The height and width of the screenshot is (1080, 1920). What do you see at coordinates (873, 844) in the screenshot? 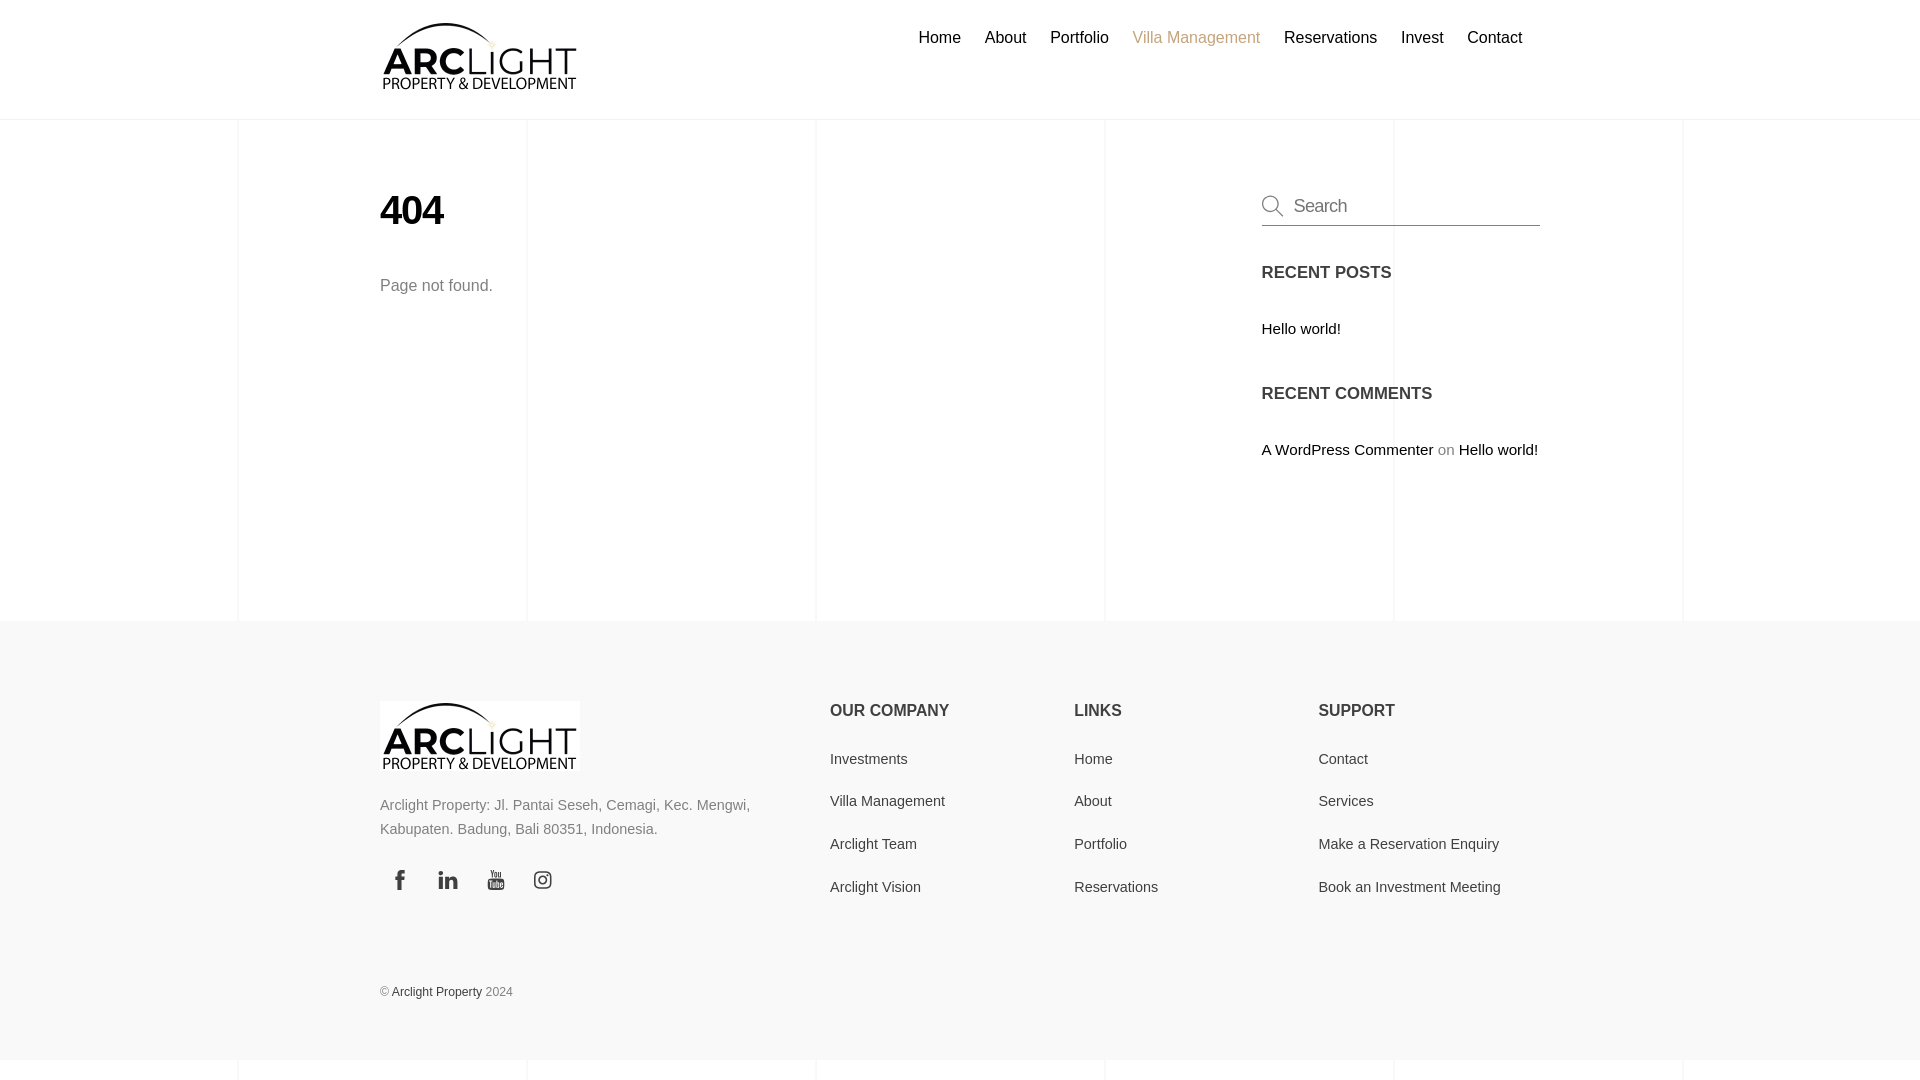
I see `Arclight Team` at bounding box center [873, 844].